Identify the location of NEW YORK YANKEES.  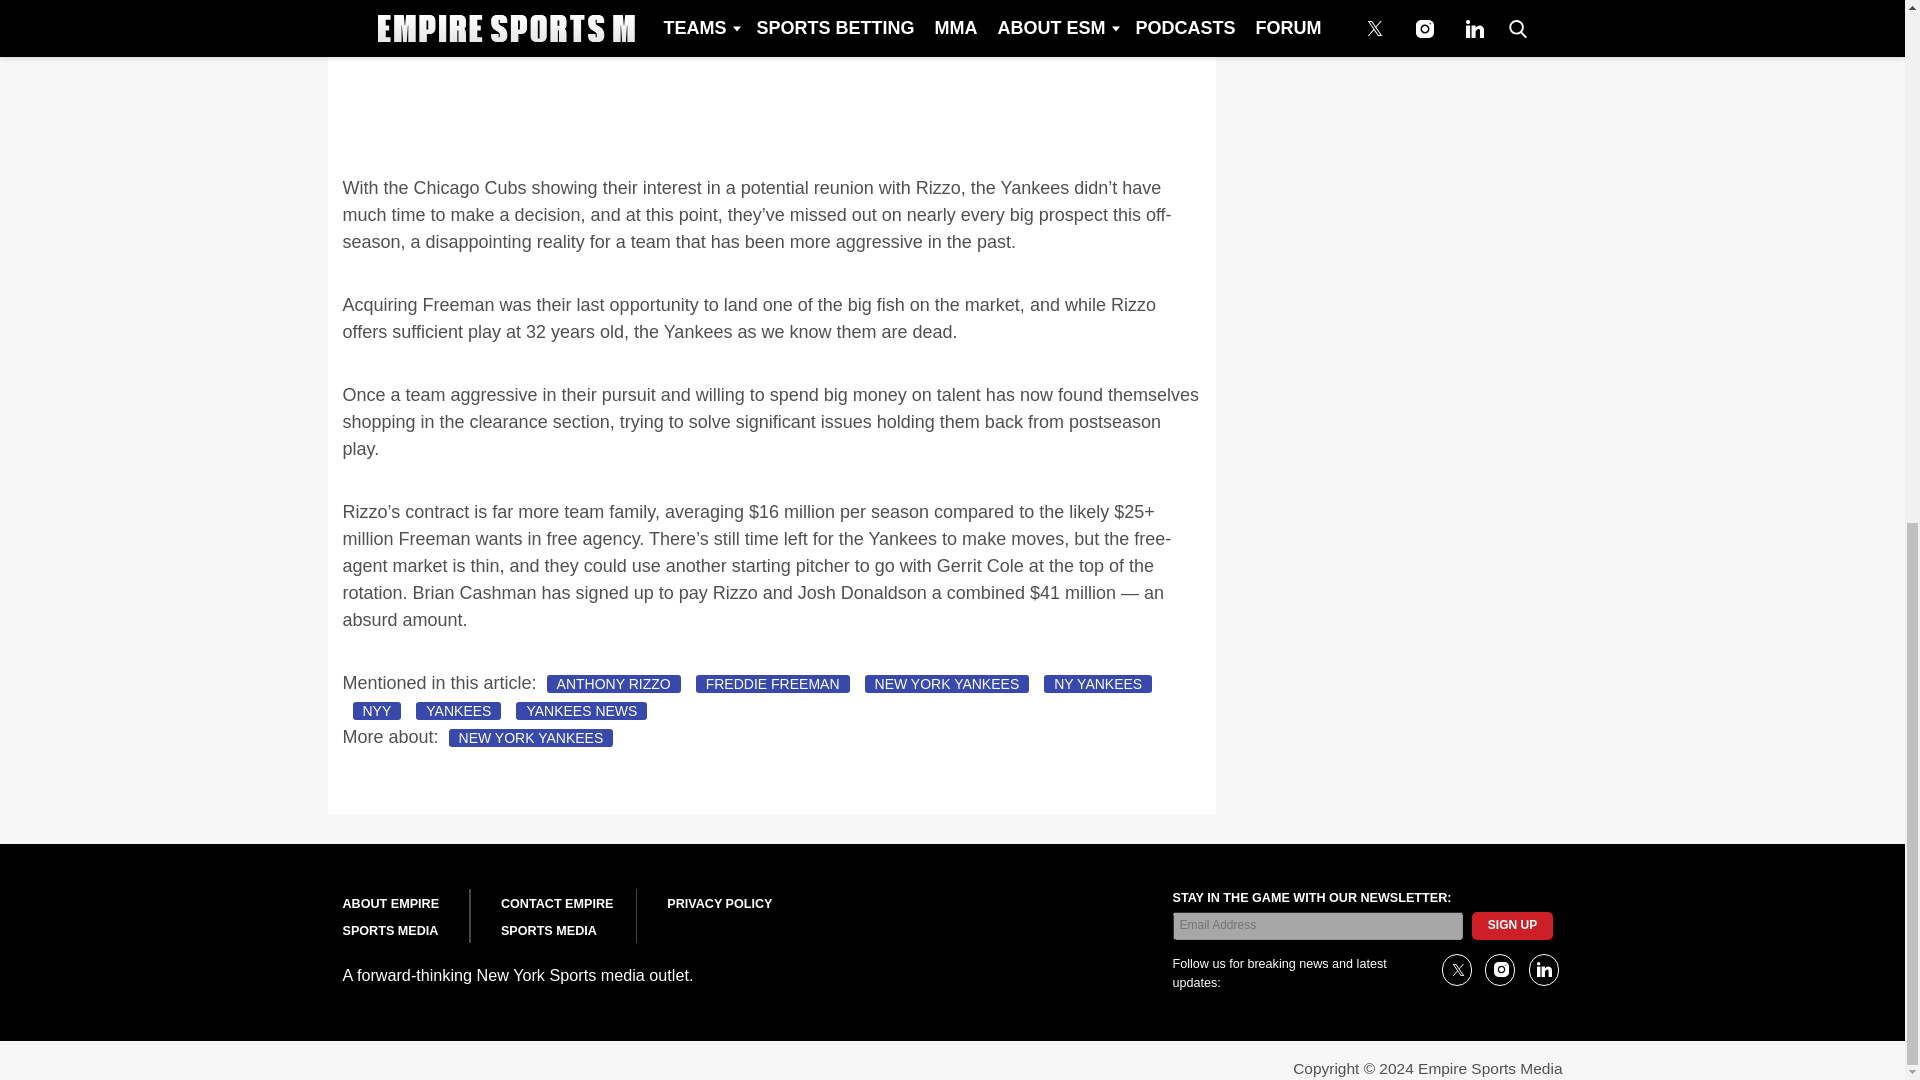
(532, 738).